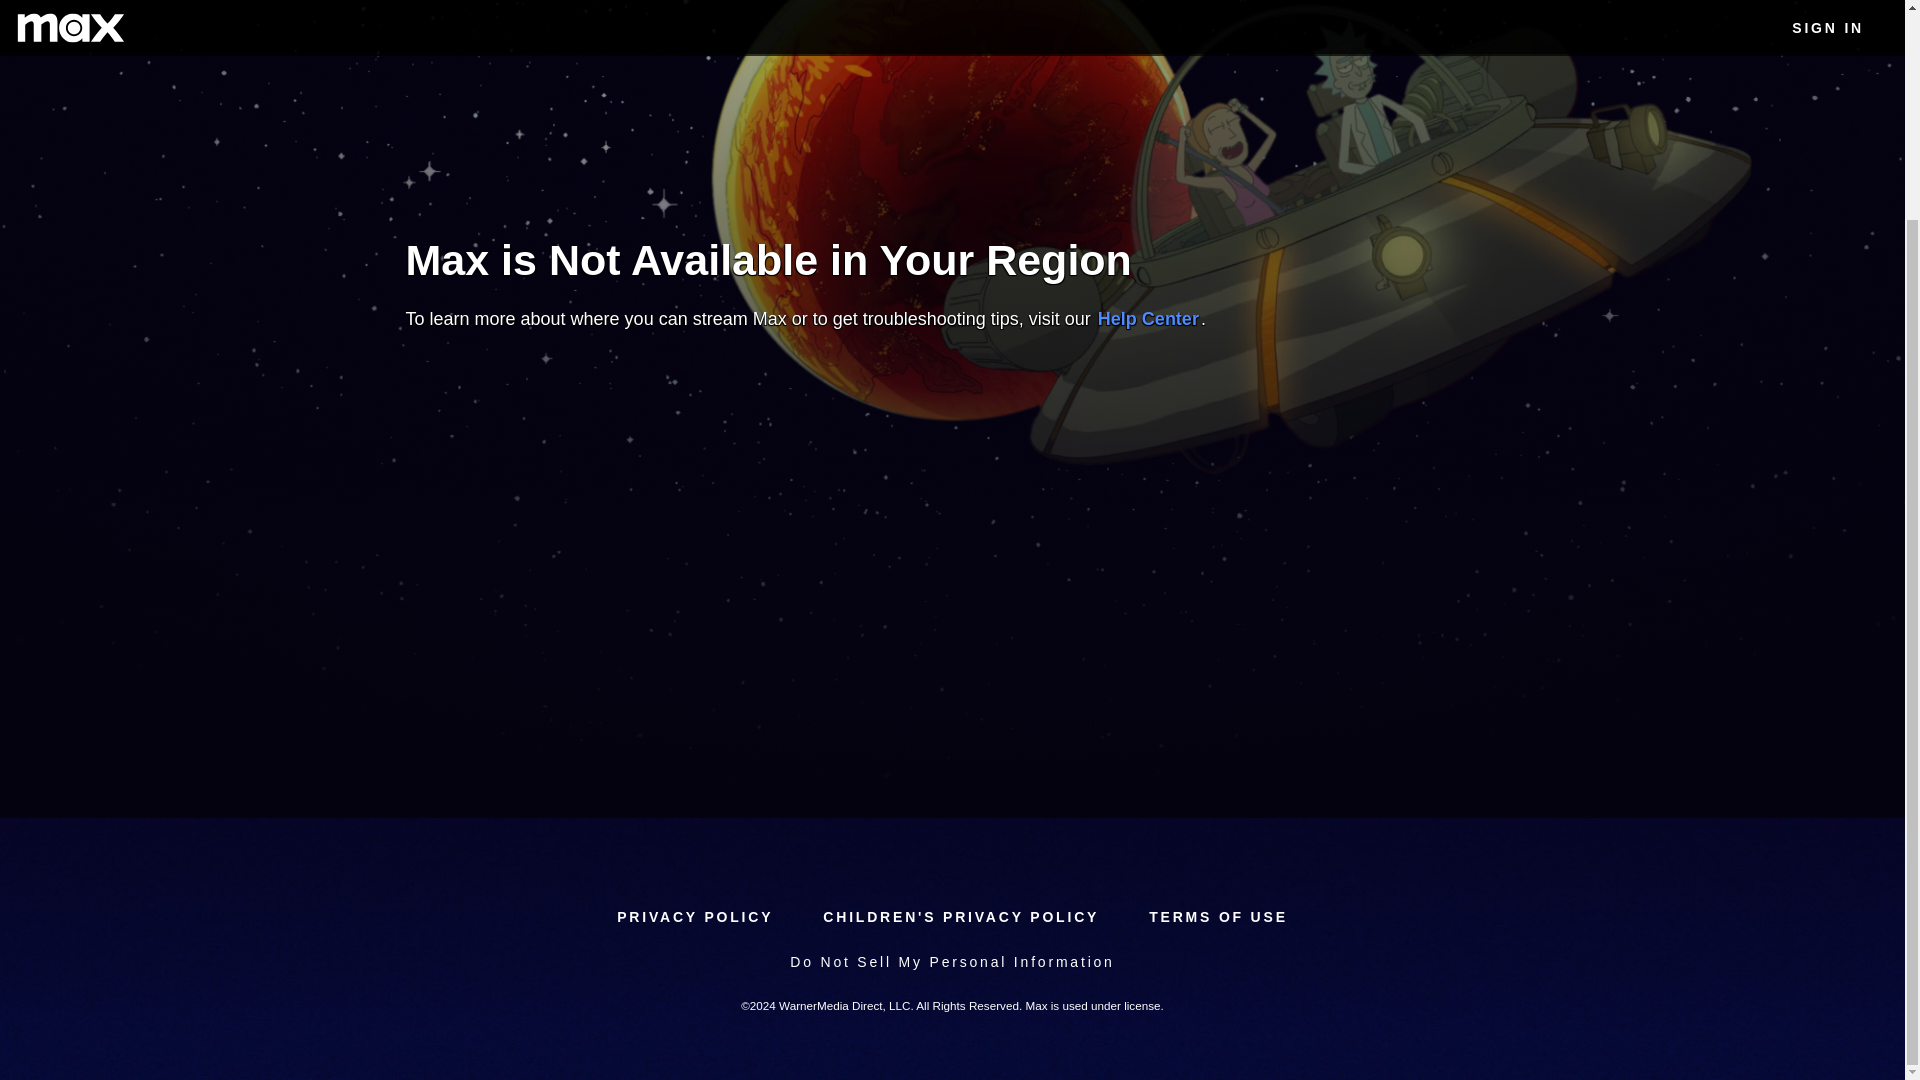 The width and height of the screenshot is (1920, 1080). What do you see at coordinates (951, 962) in the screenshot?
I see `Do Not Sell My Personal Information` at bounding box center [951, 962].